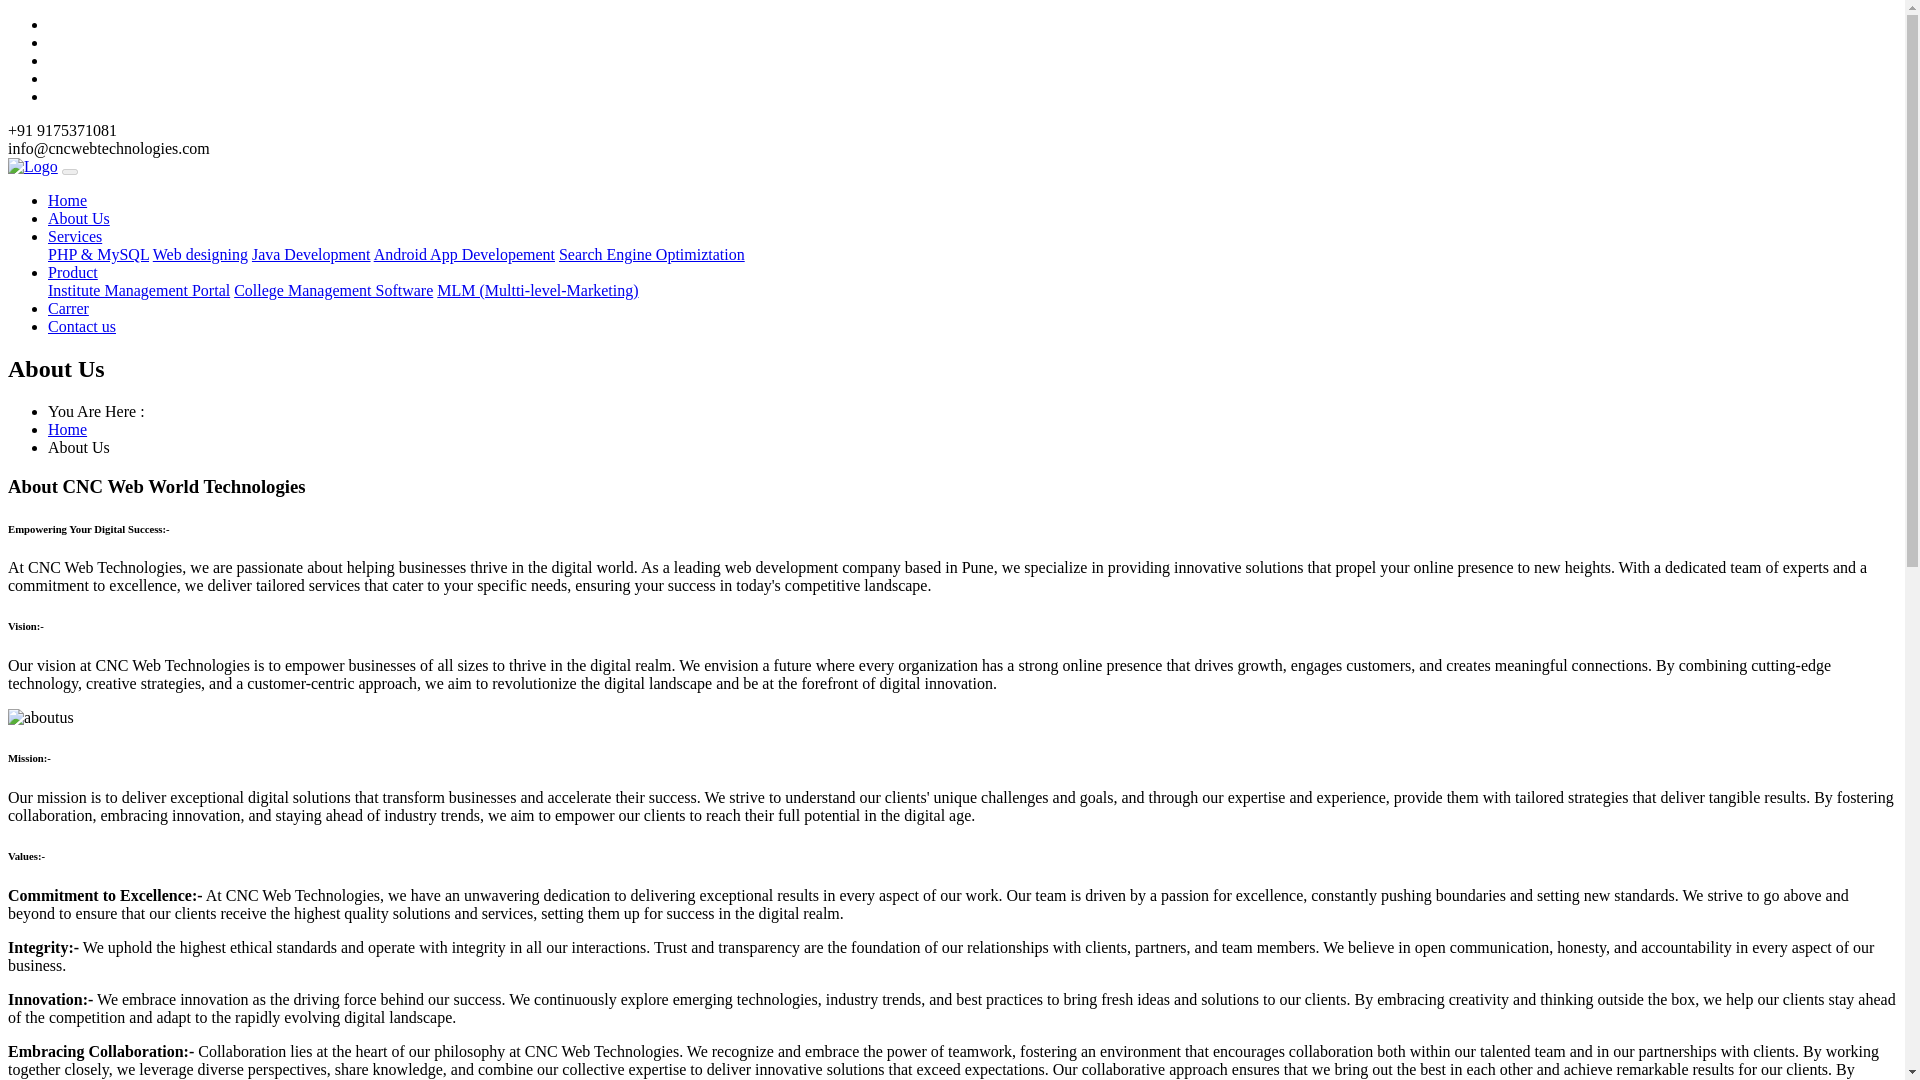 This screenshot has height=1080, width=1920. I want to click on Home, so click(67, 430).